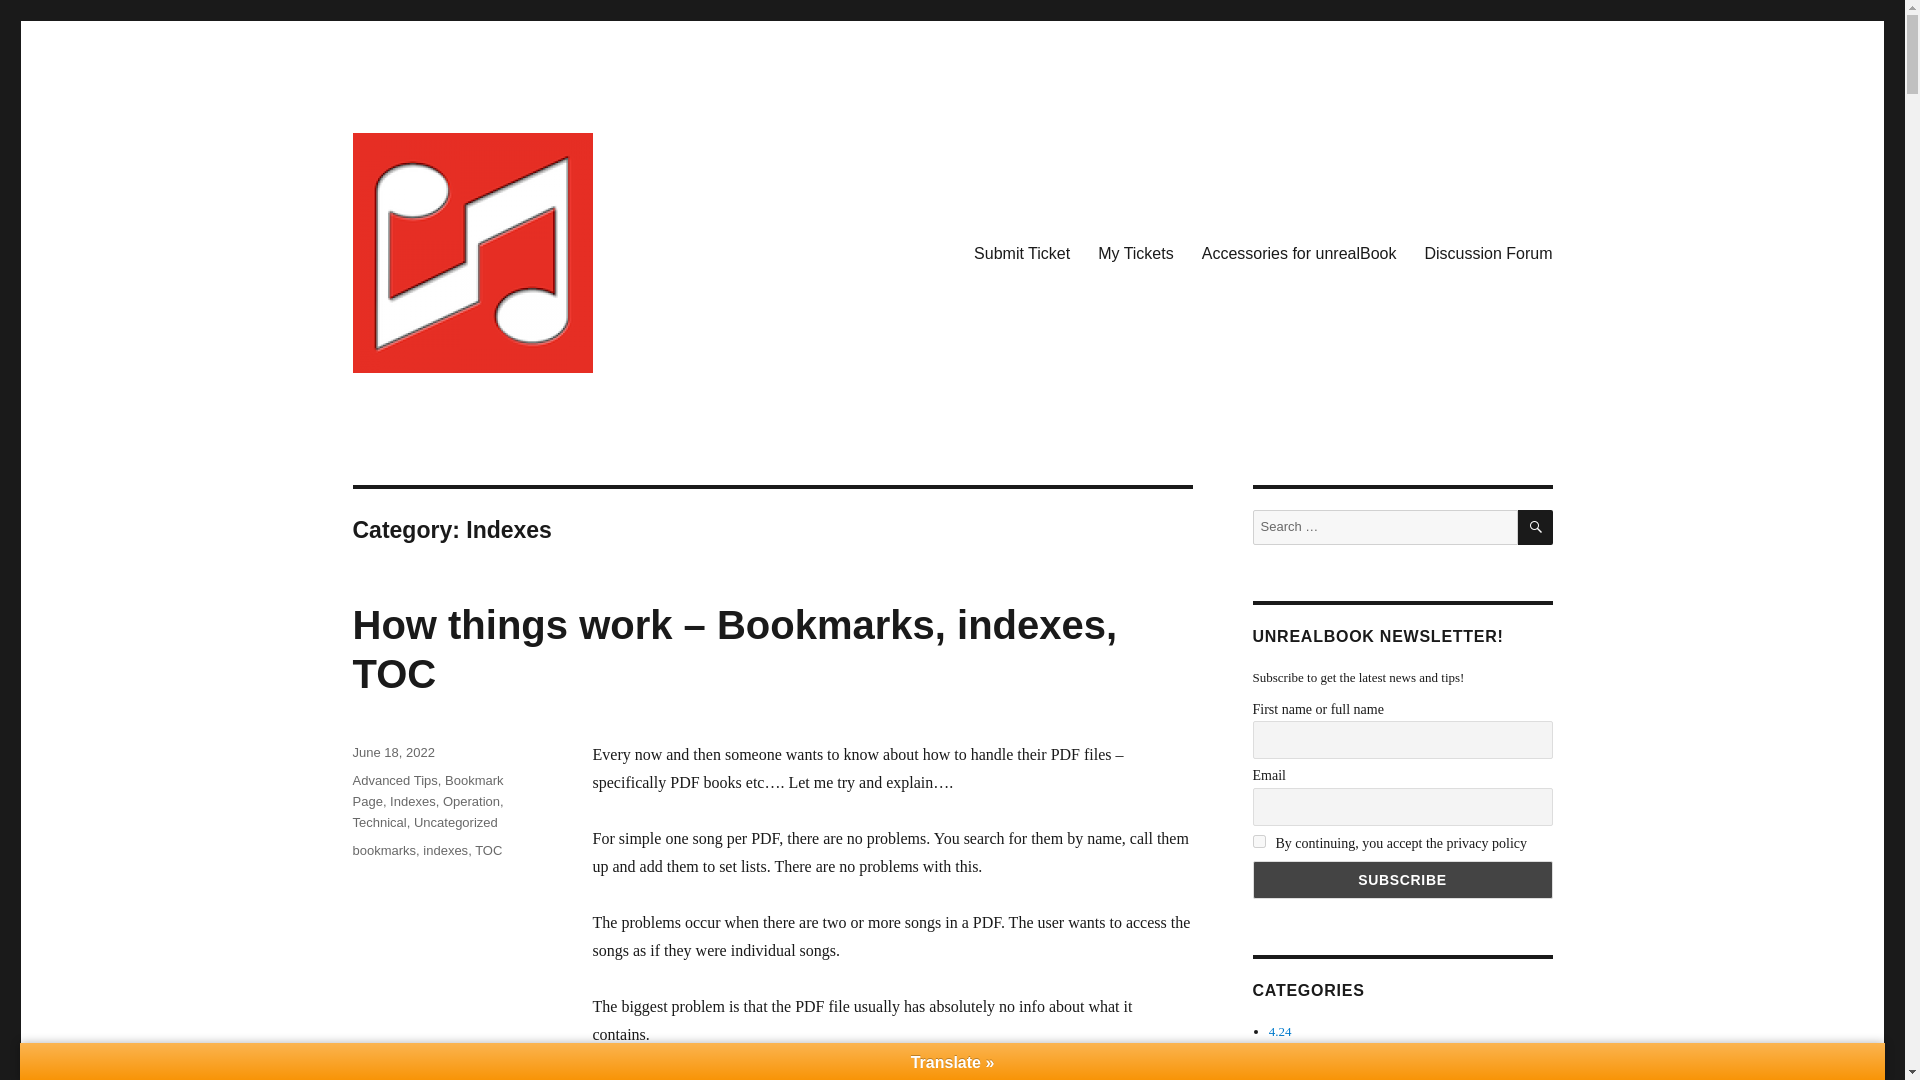  Describe the element at coordinates (1488, 253) in the screenshot. I see `Discussion Forum` at that location.